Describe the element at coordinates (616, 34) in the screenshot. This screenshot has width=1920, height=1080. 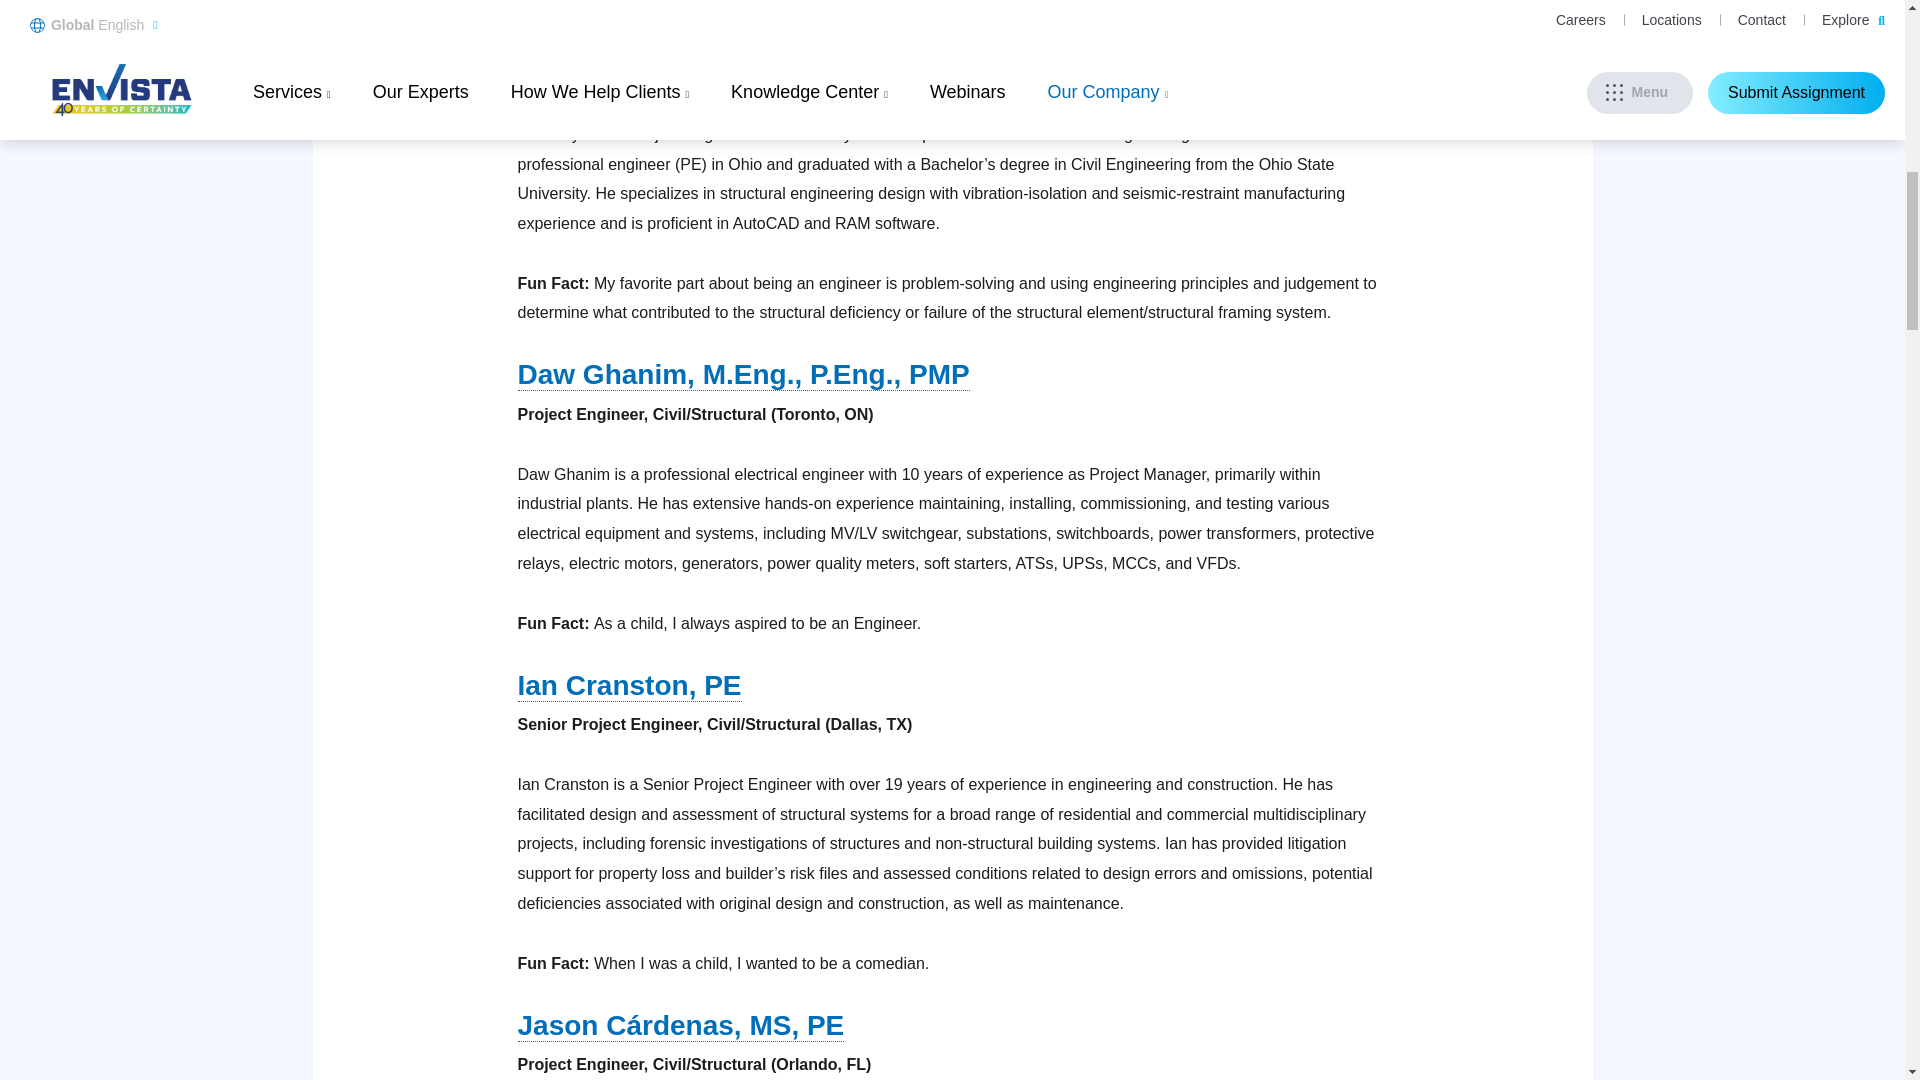
I see `Dan Reyes` at that location.